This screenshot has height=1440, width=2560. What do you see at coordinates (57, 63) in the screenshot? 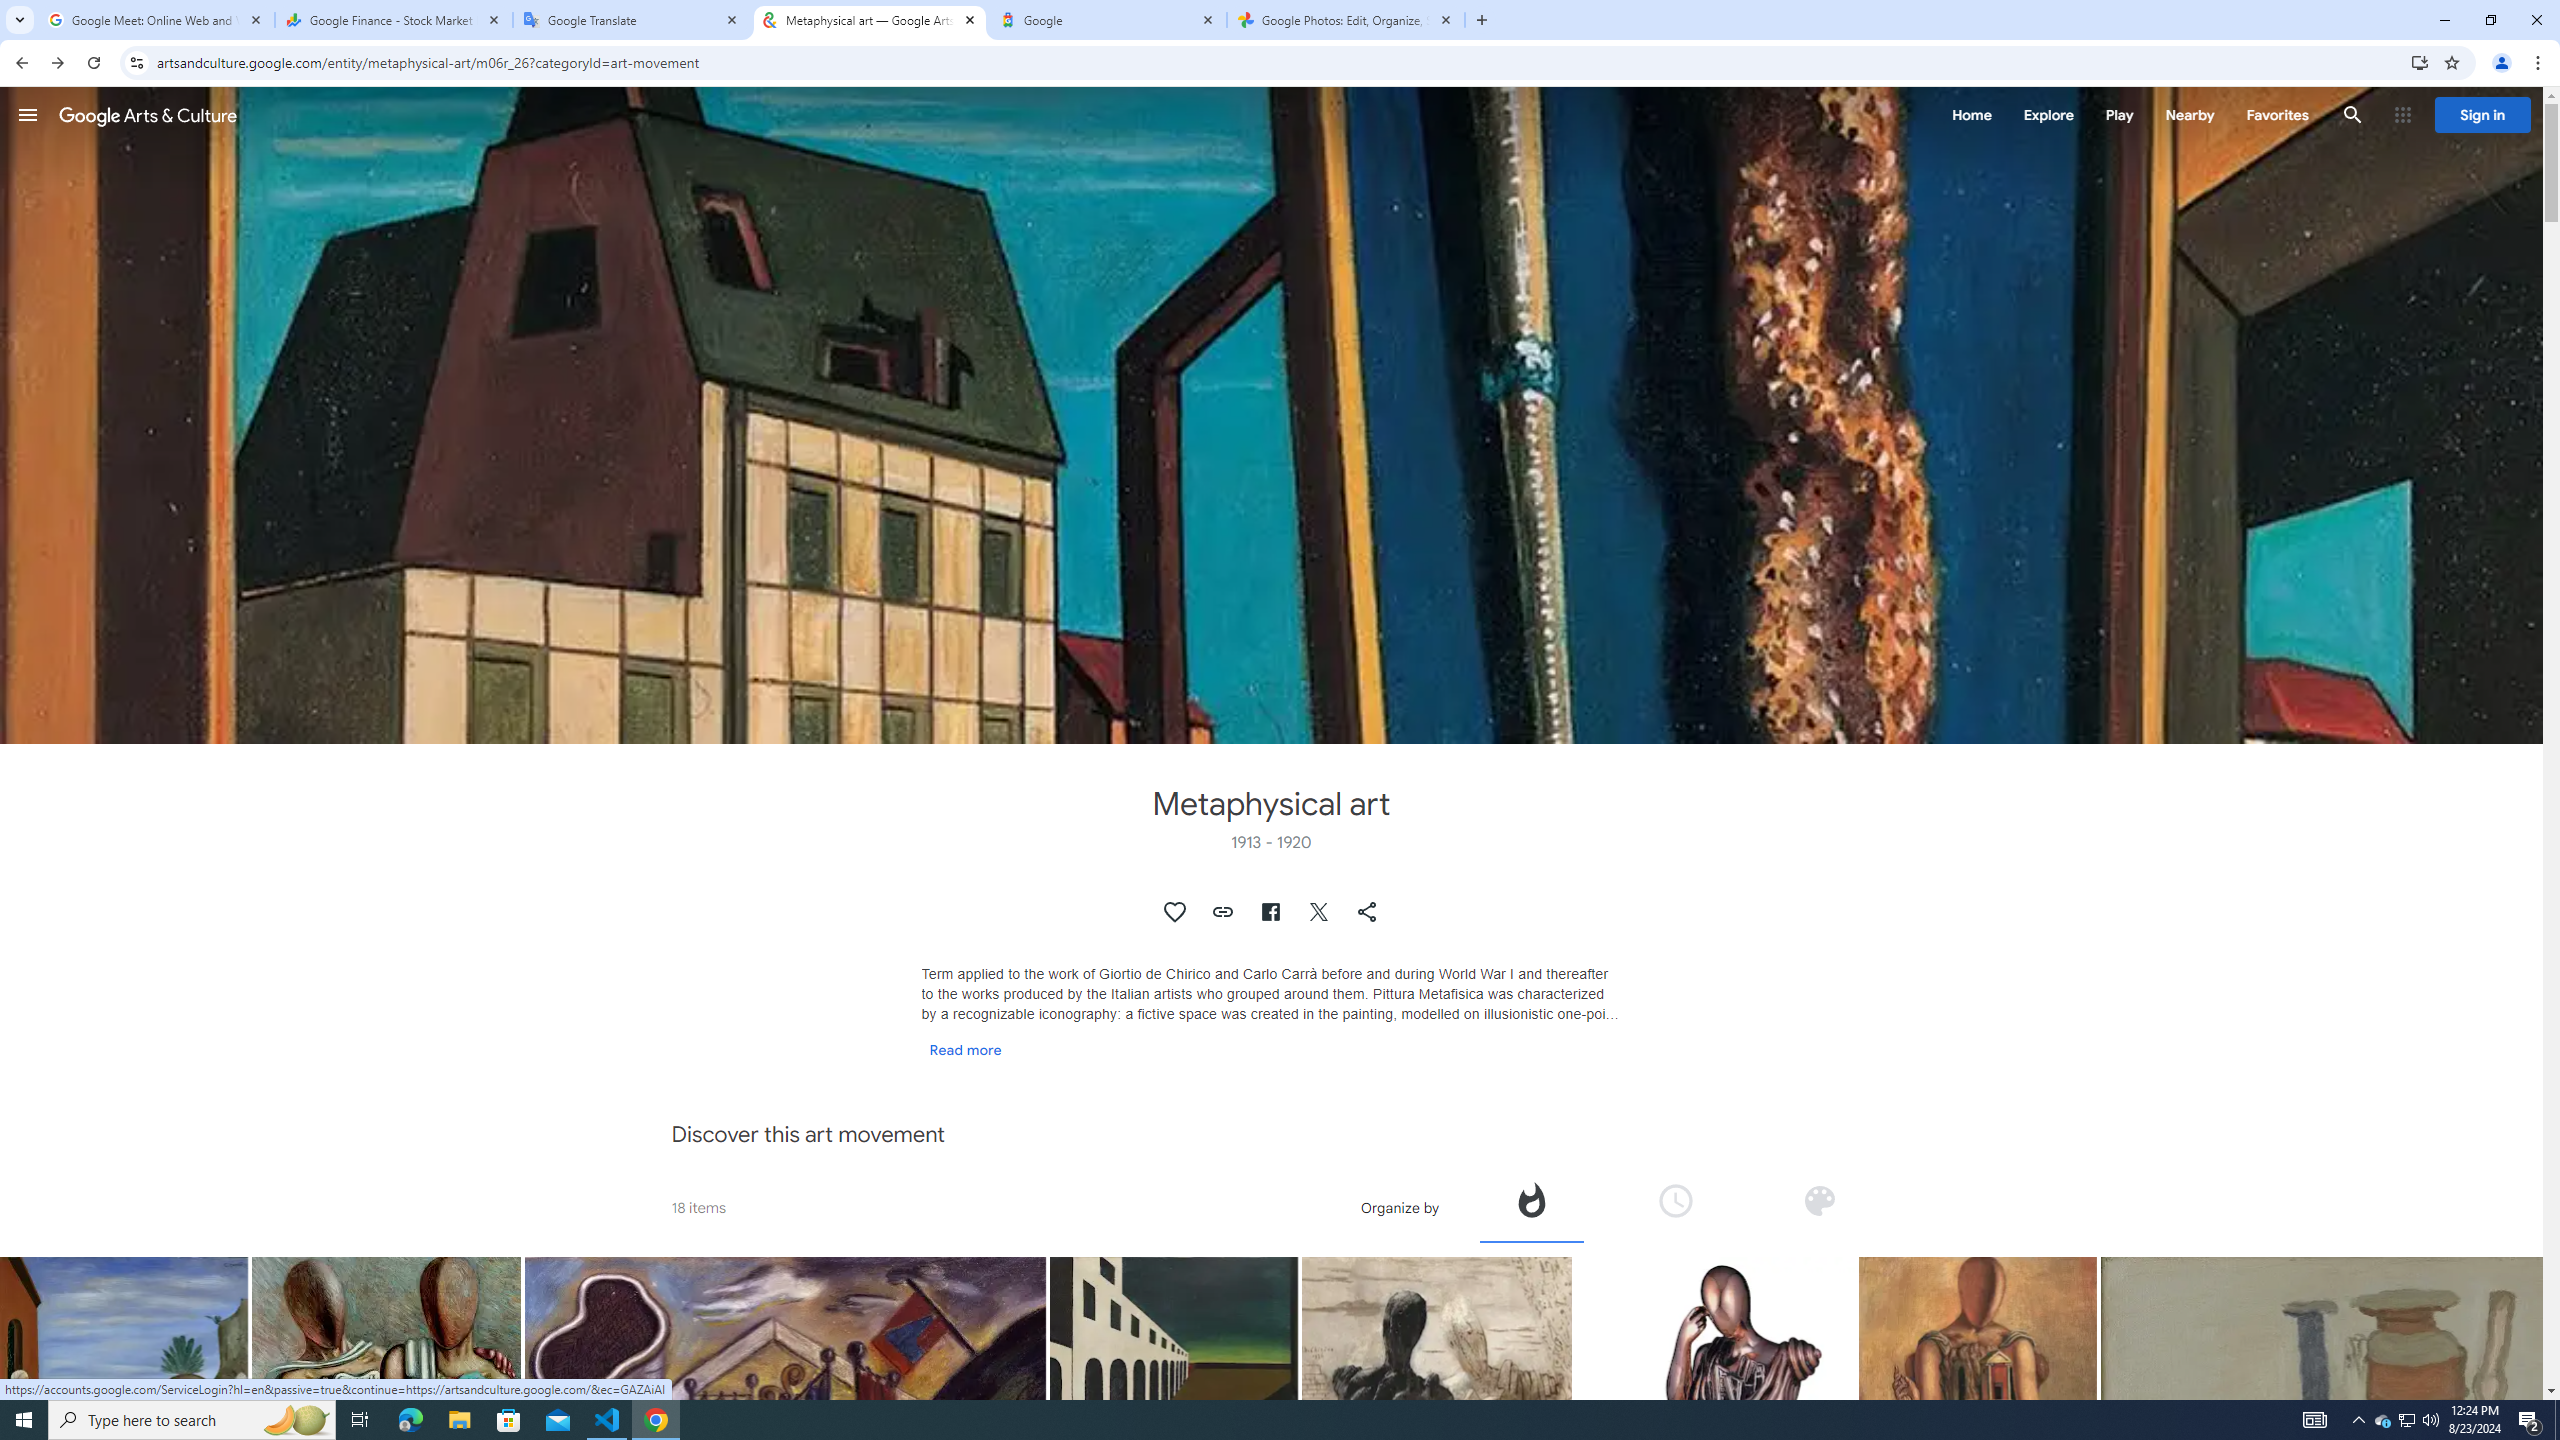
I see `Forward` at bounding box center [57, 63].